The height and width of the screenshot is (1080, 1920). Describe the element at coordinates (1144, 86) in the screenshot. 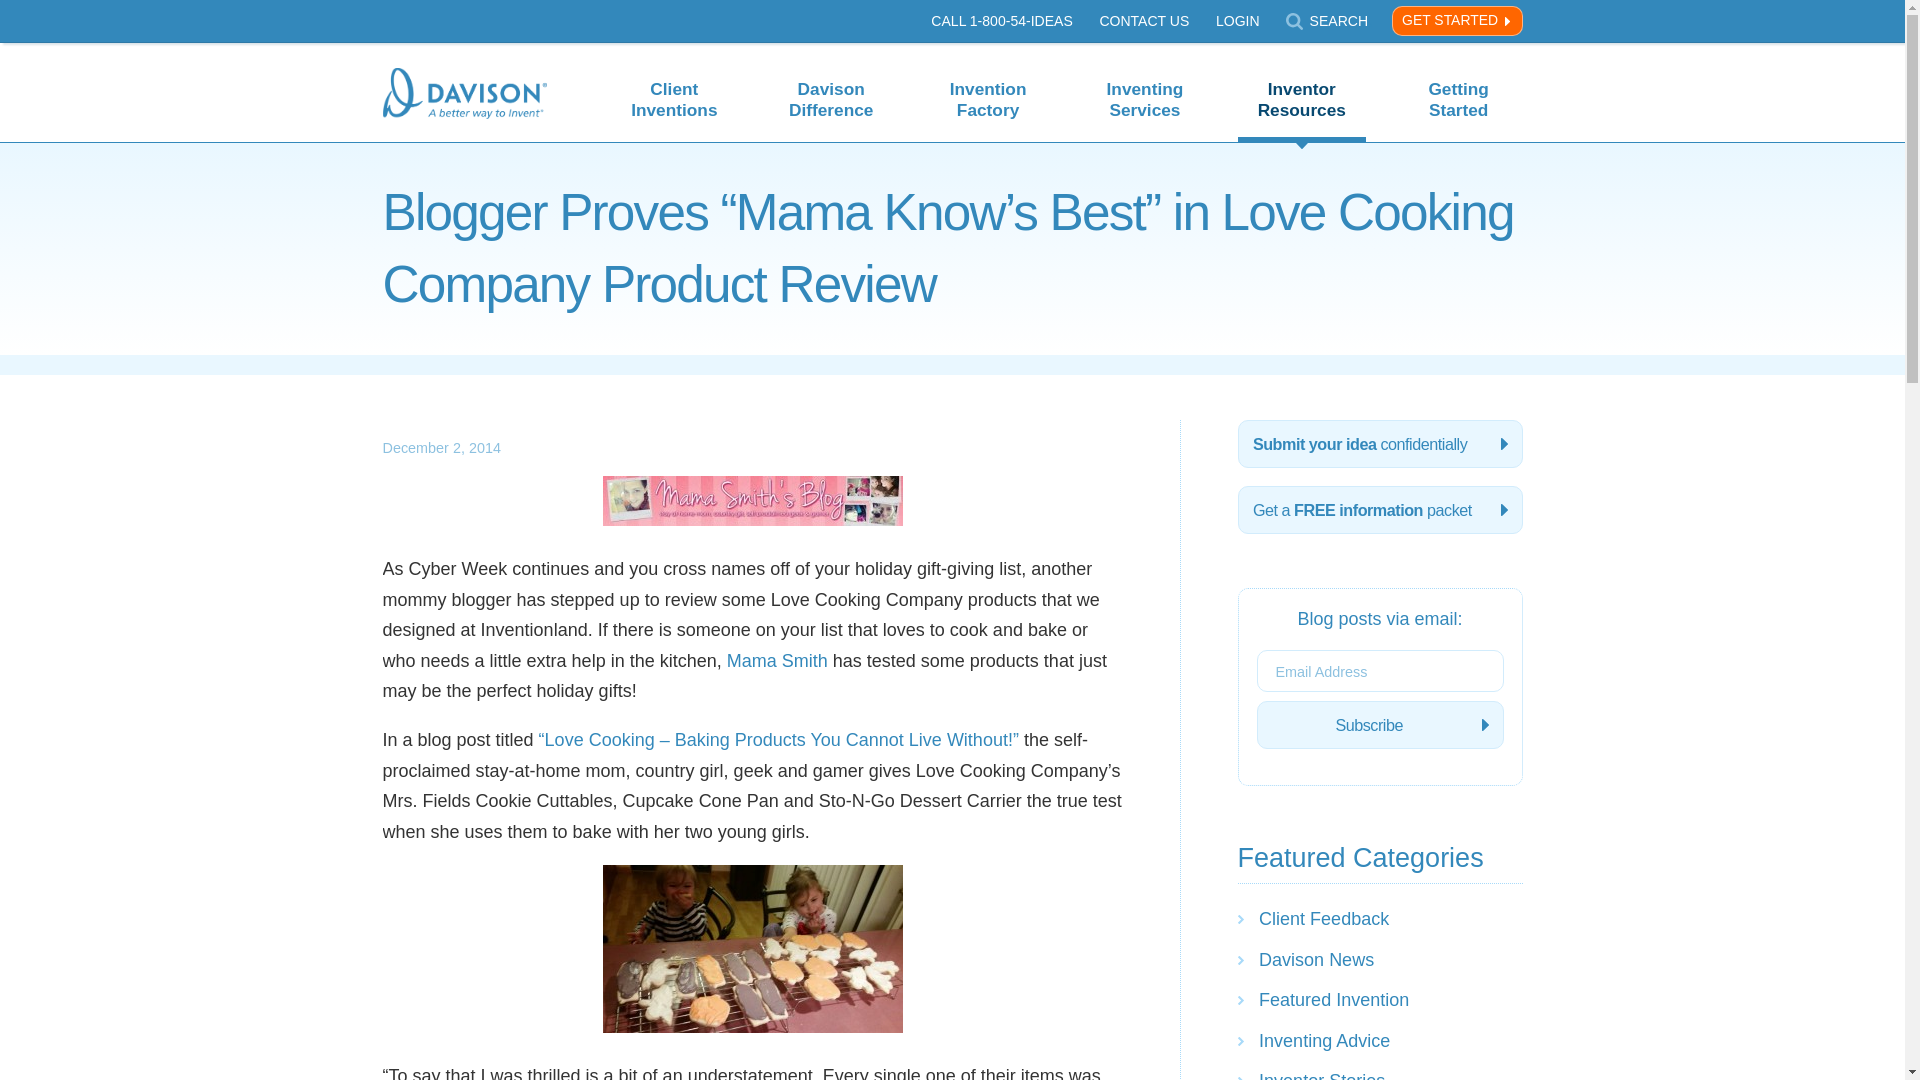

I see `Inventing Services` at that location.